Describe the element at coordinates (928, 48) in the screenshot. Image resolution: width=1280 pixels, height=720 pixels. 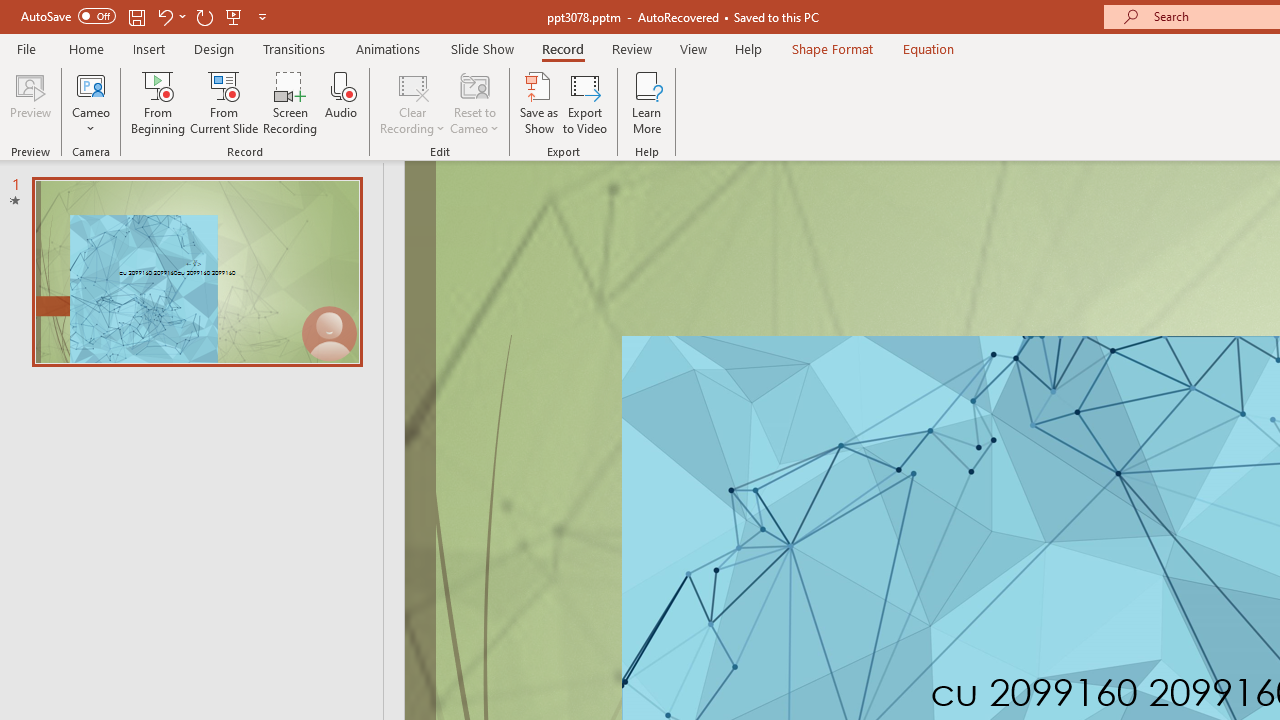
I see `Equation` at that location.